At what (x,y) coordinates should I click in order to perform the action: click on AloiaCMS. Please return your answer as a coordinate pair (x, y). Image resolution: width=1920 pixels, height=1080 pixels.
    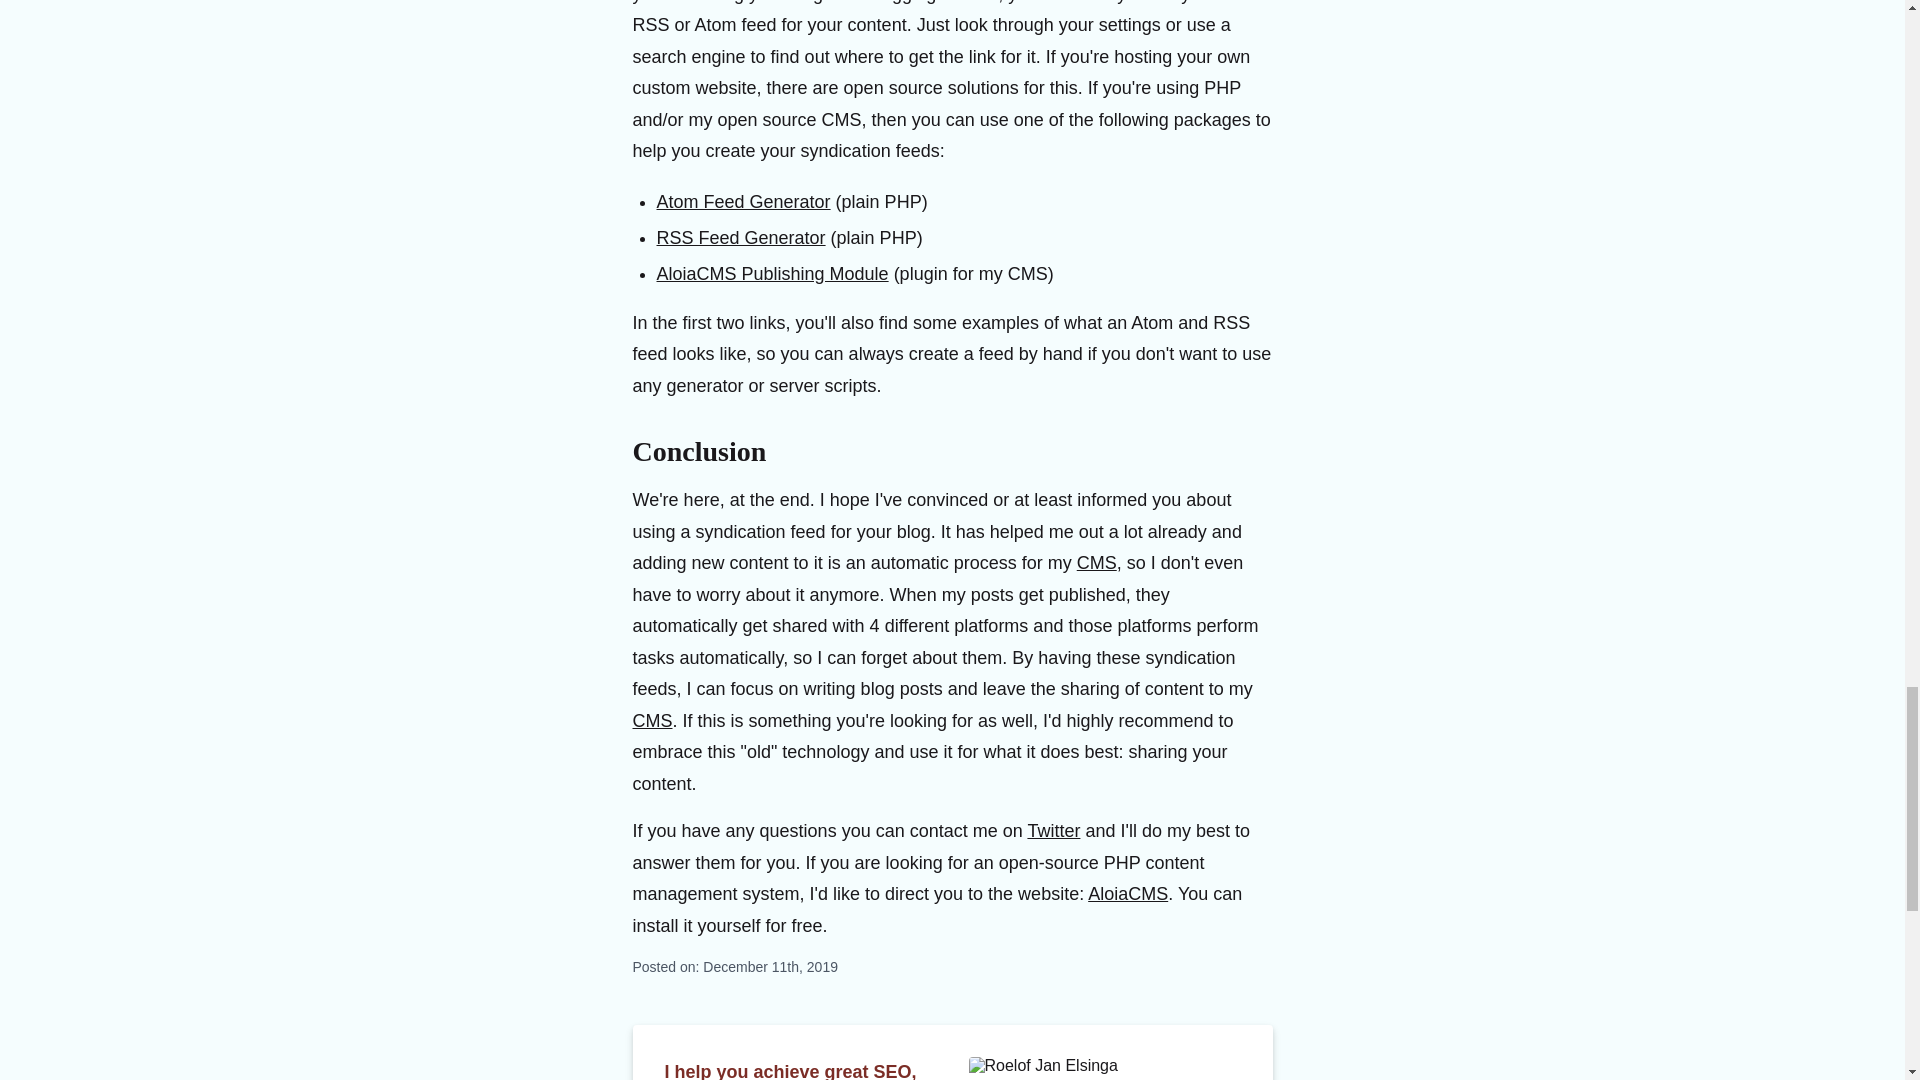
    Looking at the image, I should click on (1128, 894).